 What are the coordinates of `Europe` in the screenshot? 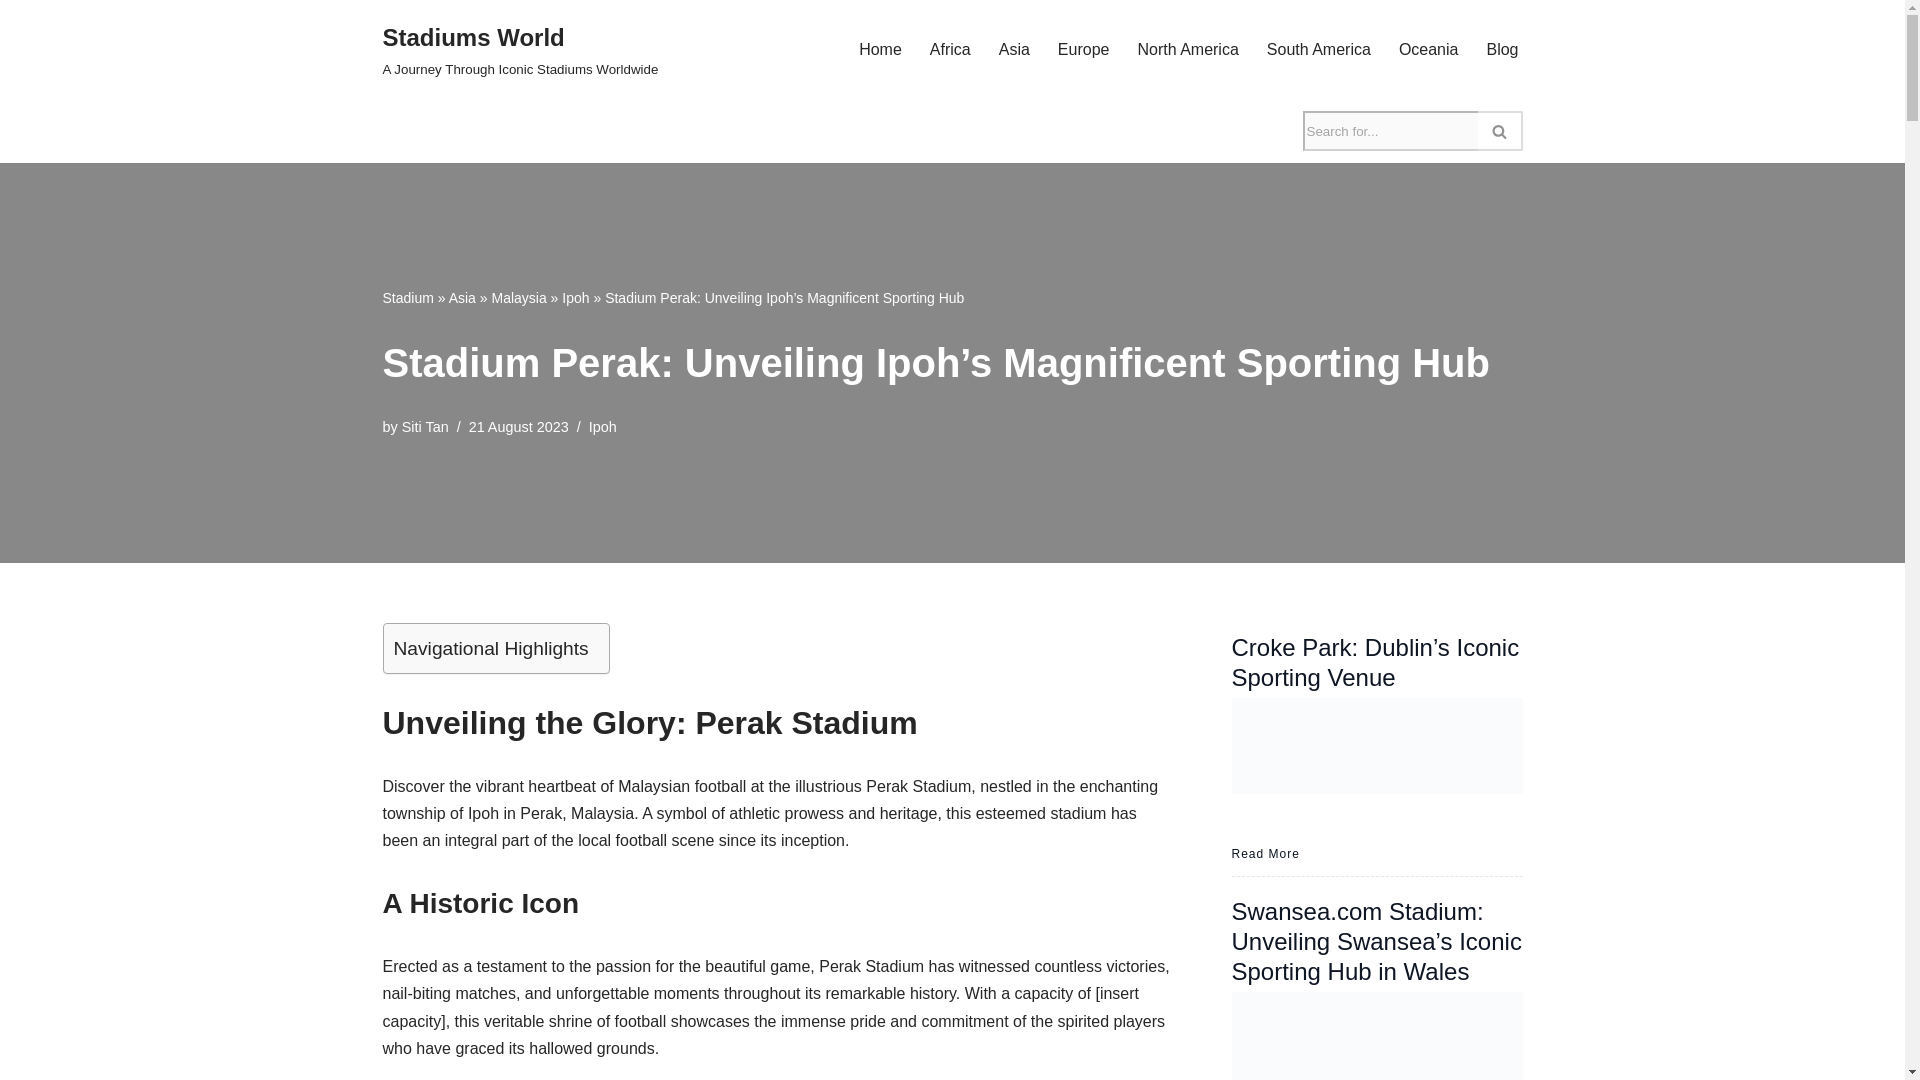 It's located at (1083, 48).